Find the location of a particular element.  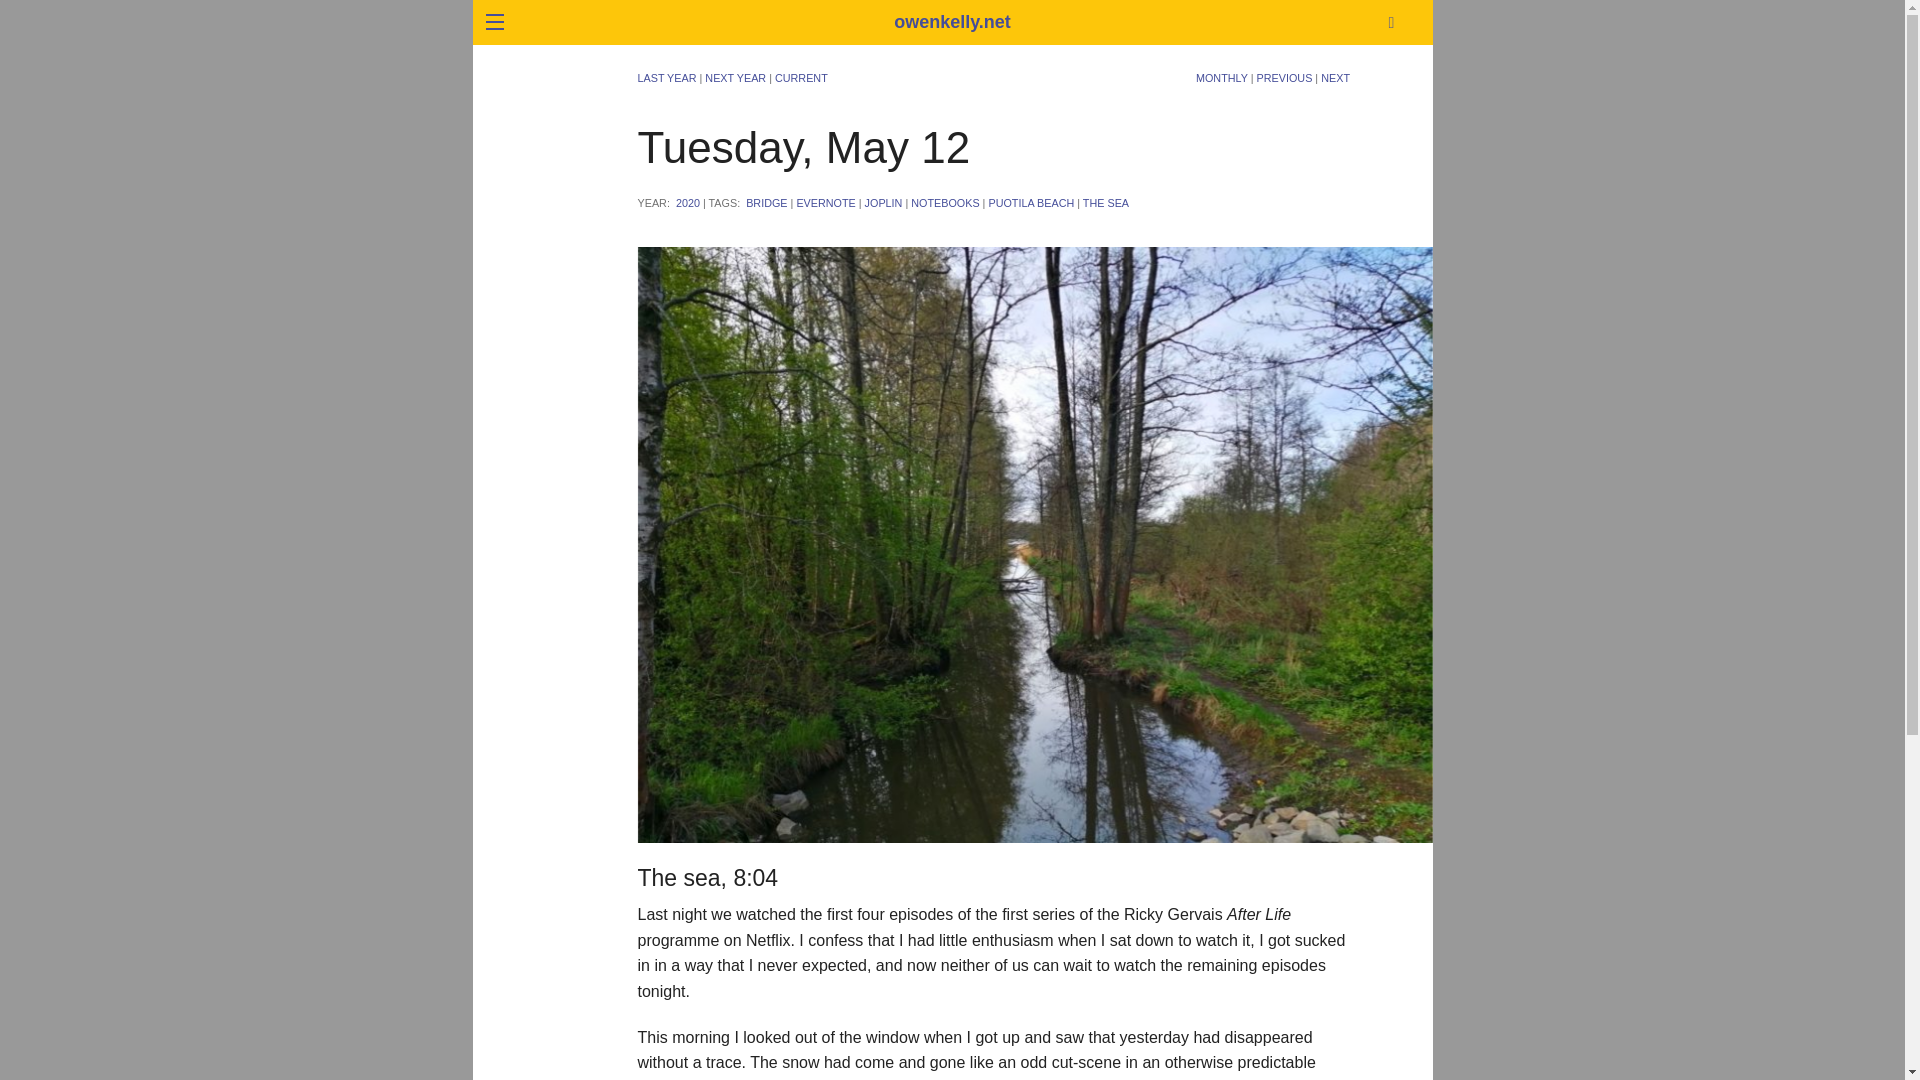

Search is located at coordinates (1514, 203).